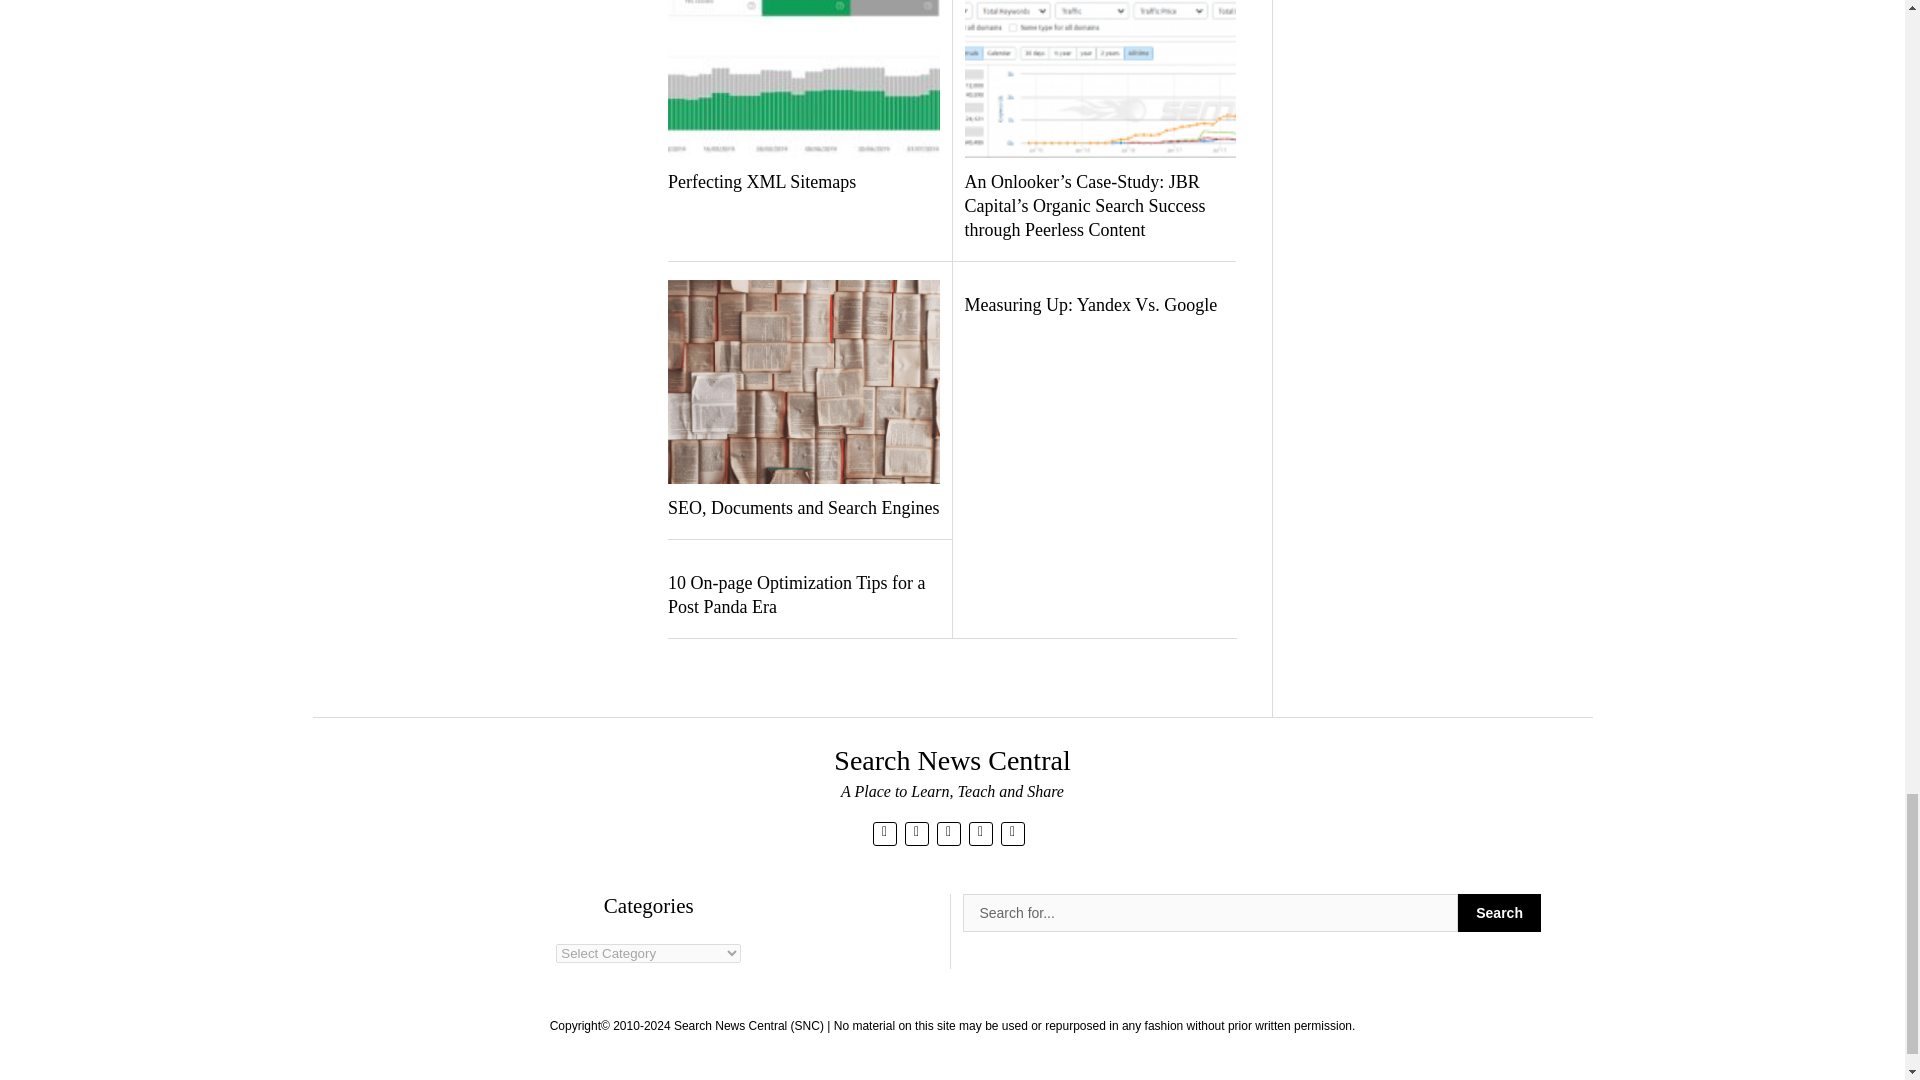  What do you see at coordinates (803, 508) in the screenshot?
I see `SEO, Documents and Search Engines` at bounding box center [803, 508].